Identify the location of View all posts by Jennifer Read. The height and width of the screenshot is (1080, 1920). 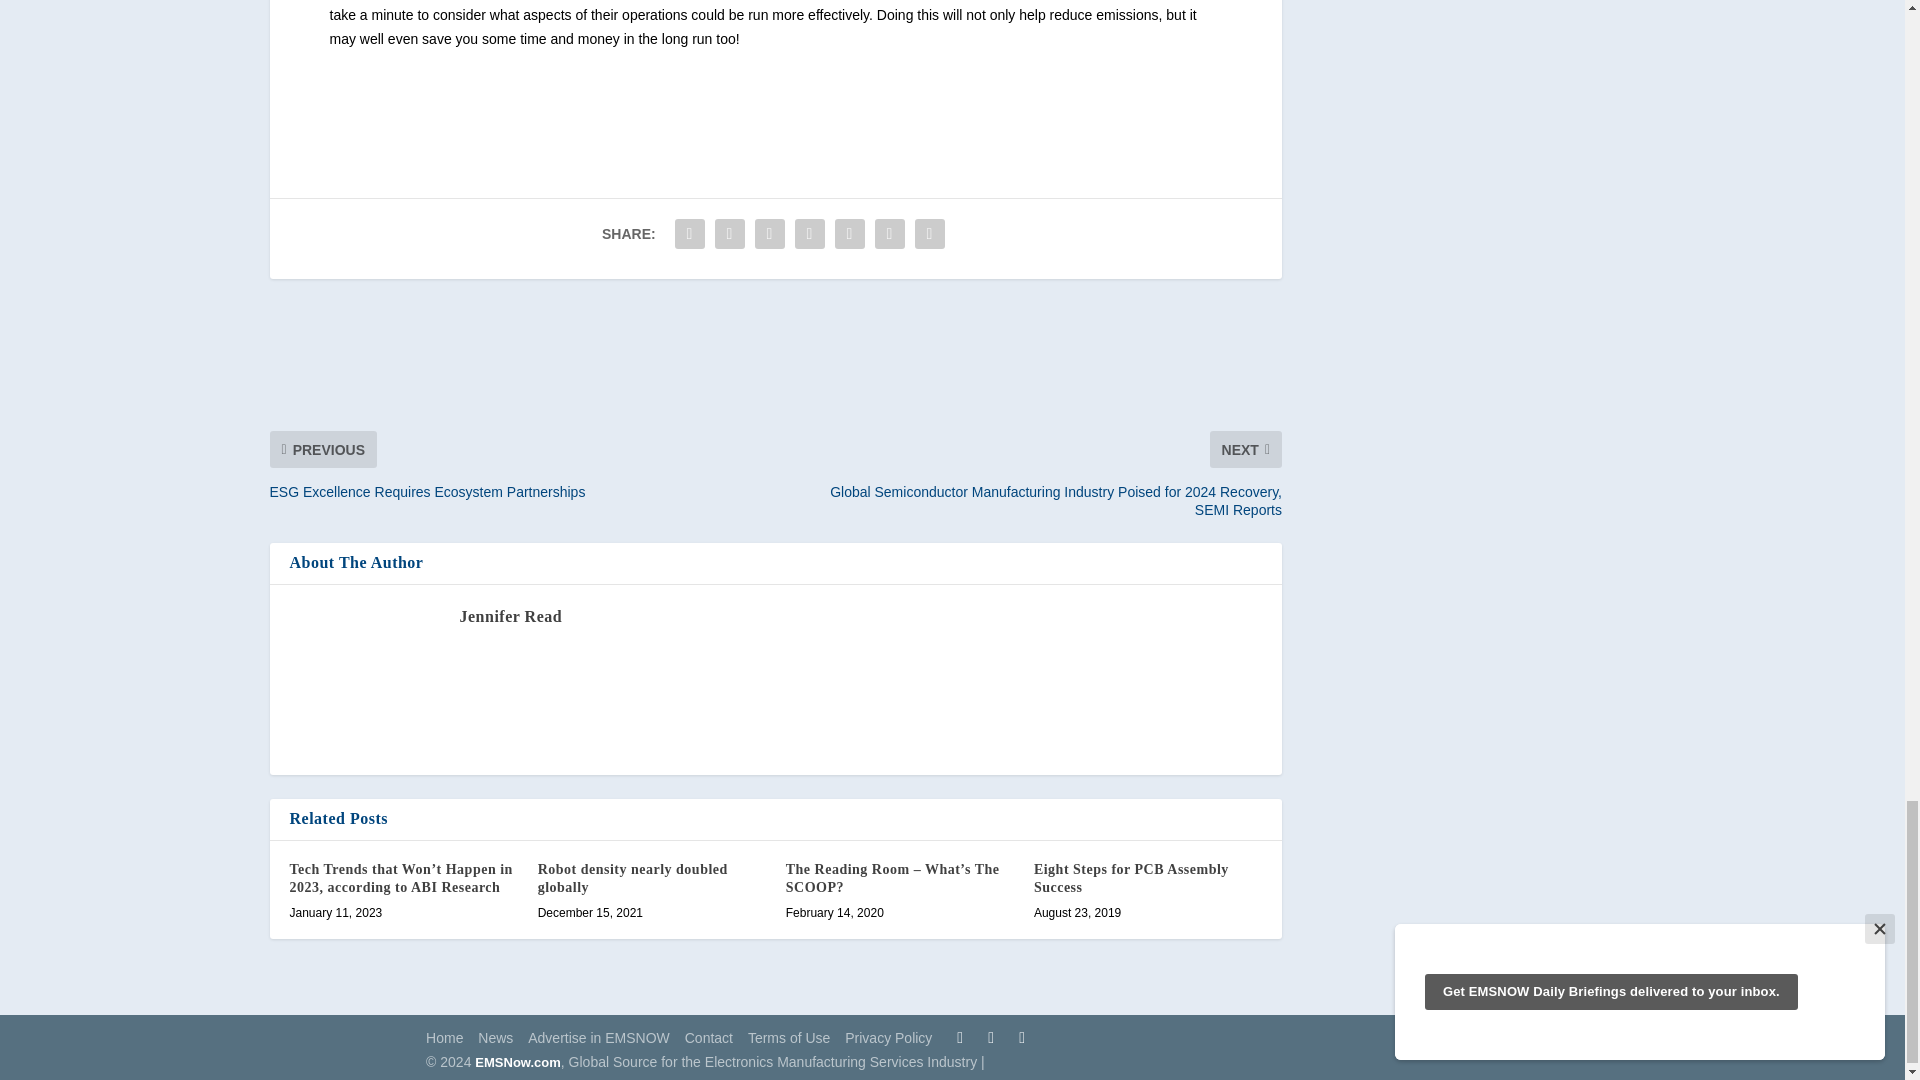
(511, 616).